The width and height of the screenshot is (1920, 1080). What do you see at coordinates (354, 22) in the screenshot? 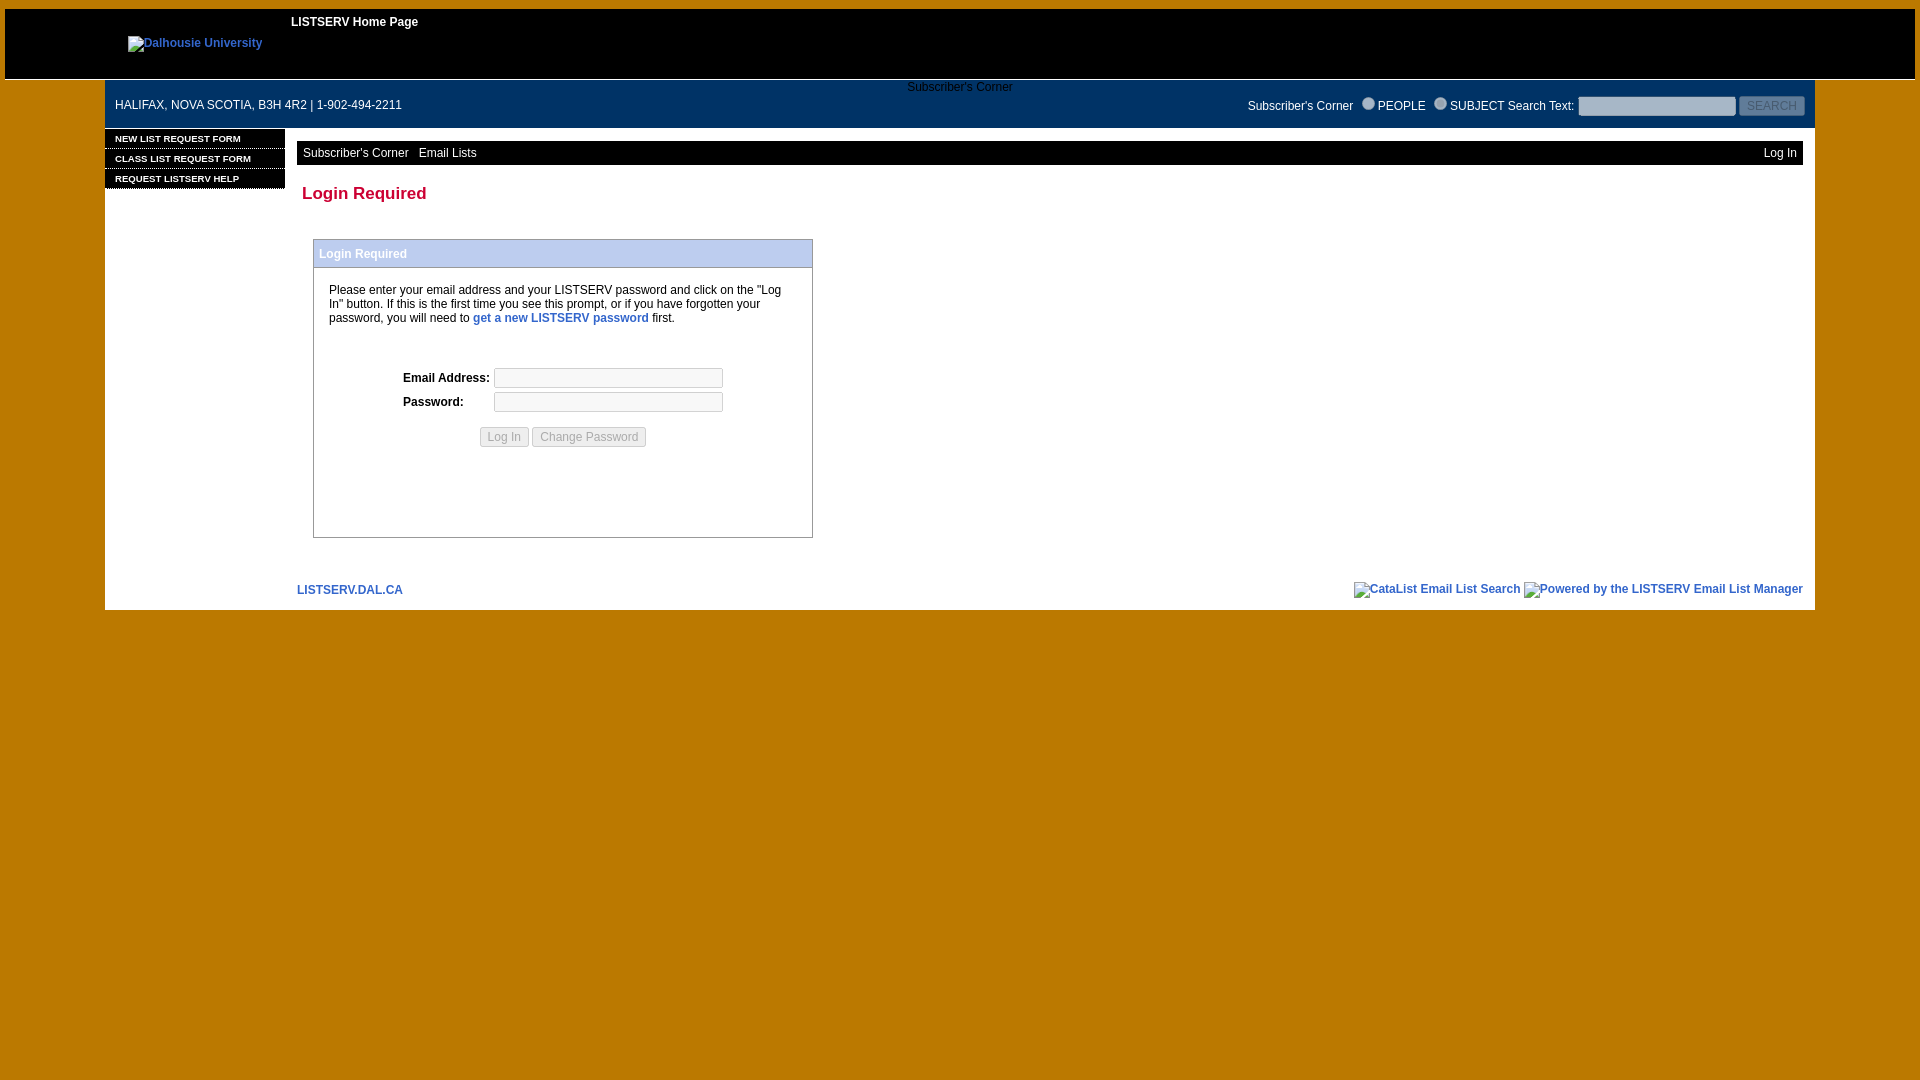
I see `LISTSERV Home Page` at bounding box center [354, 22].